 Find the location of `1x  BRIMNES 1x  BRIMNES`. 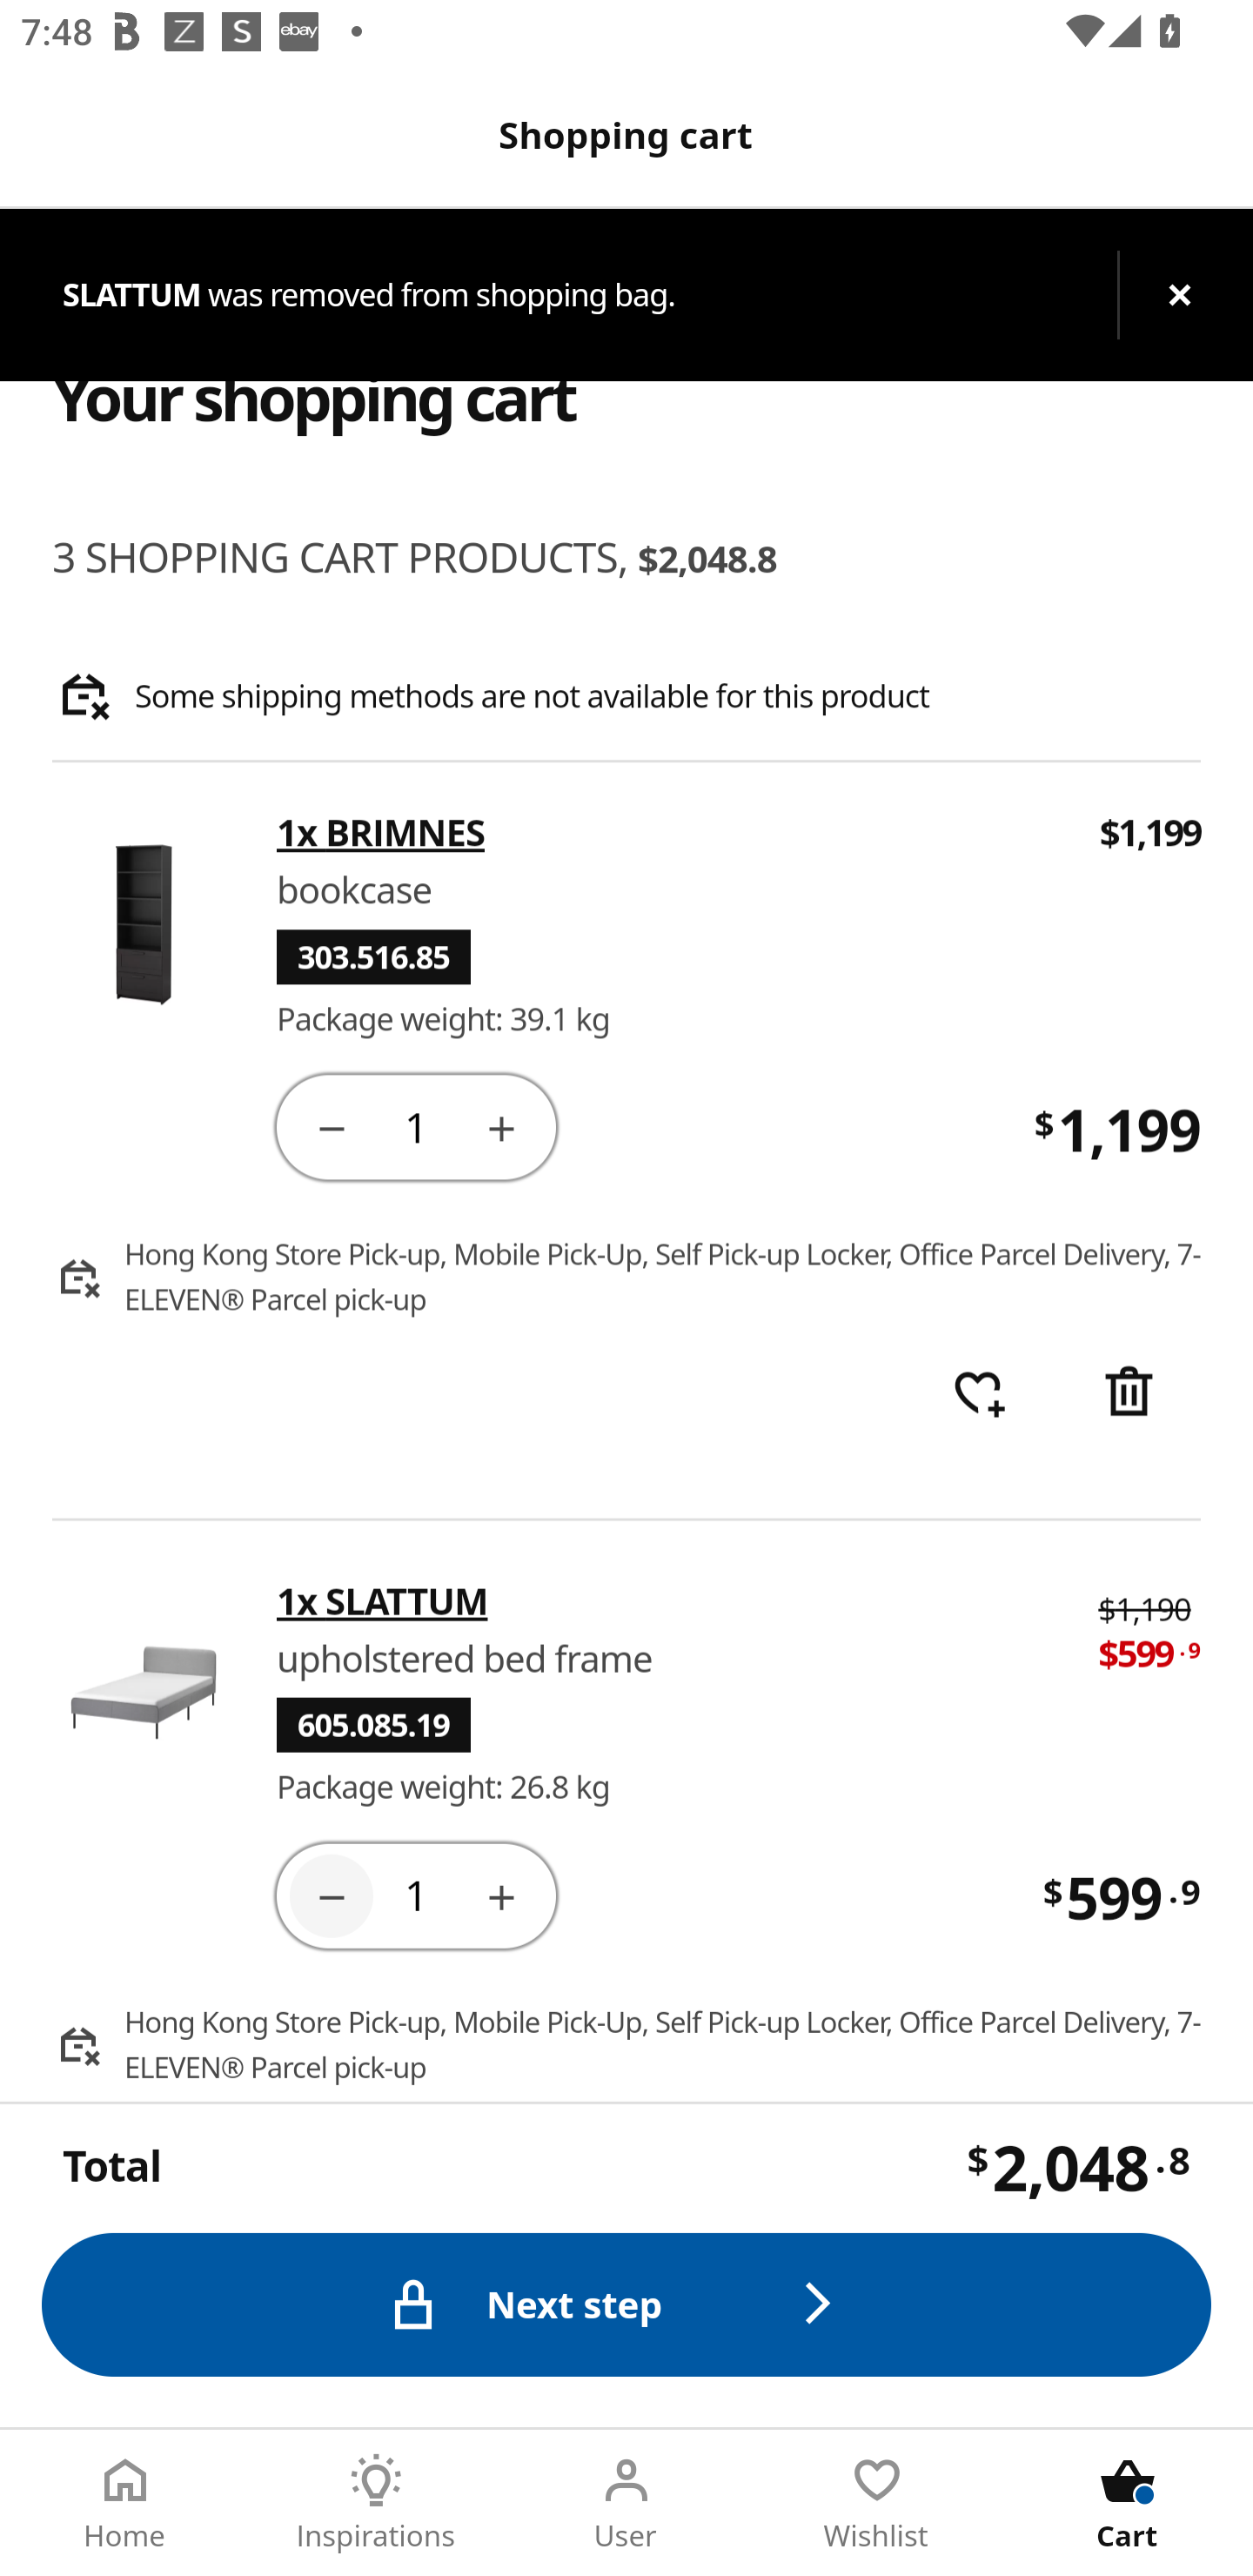

1x  BRIMNES 1x  BRIMNES is located at coordinates (668, 833).